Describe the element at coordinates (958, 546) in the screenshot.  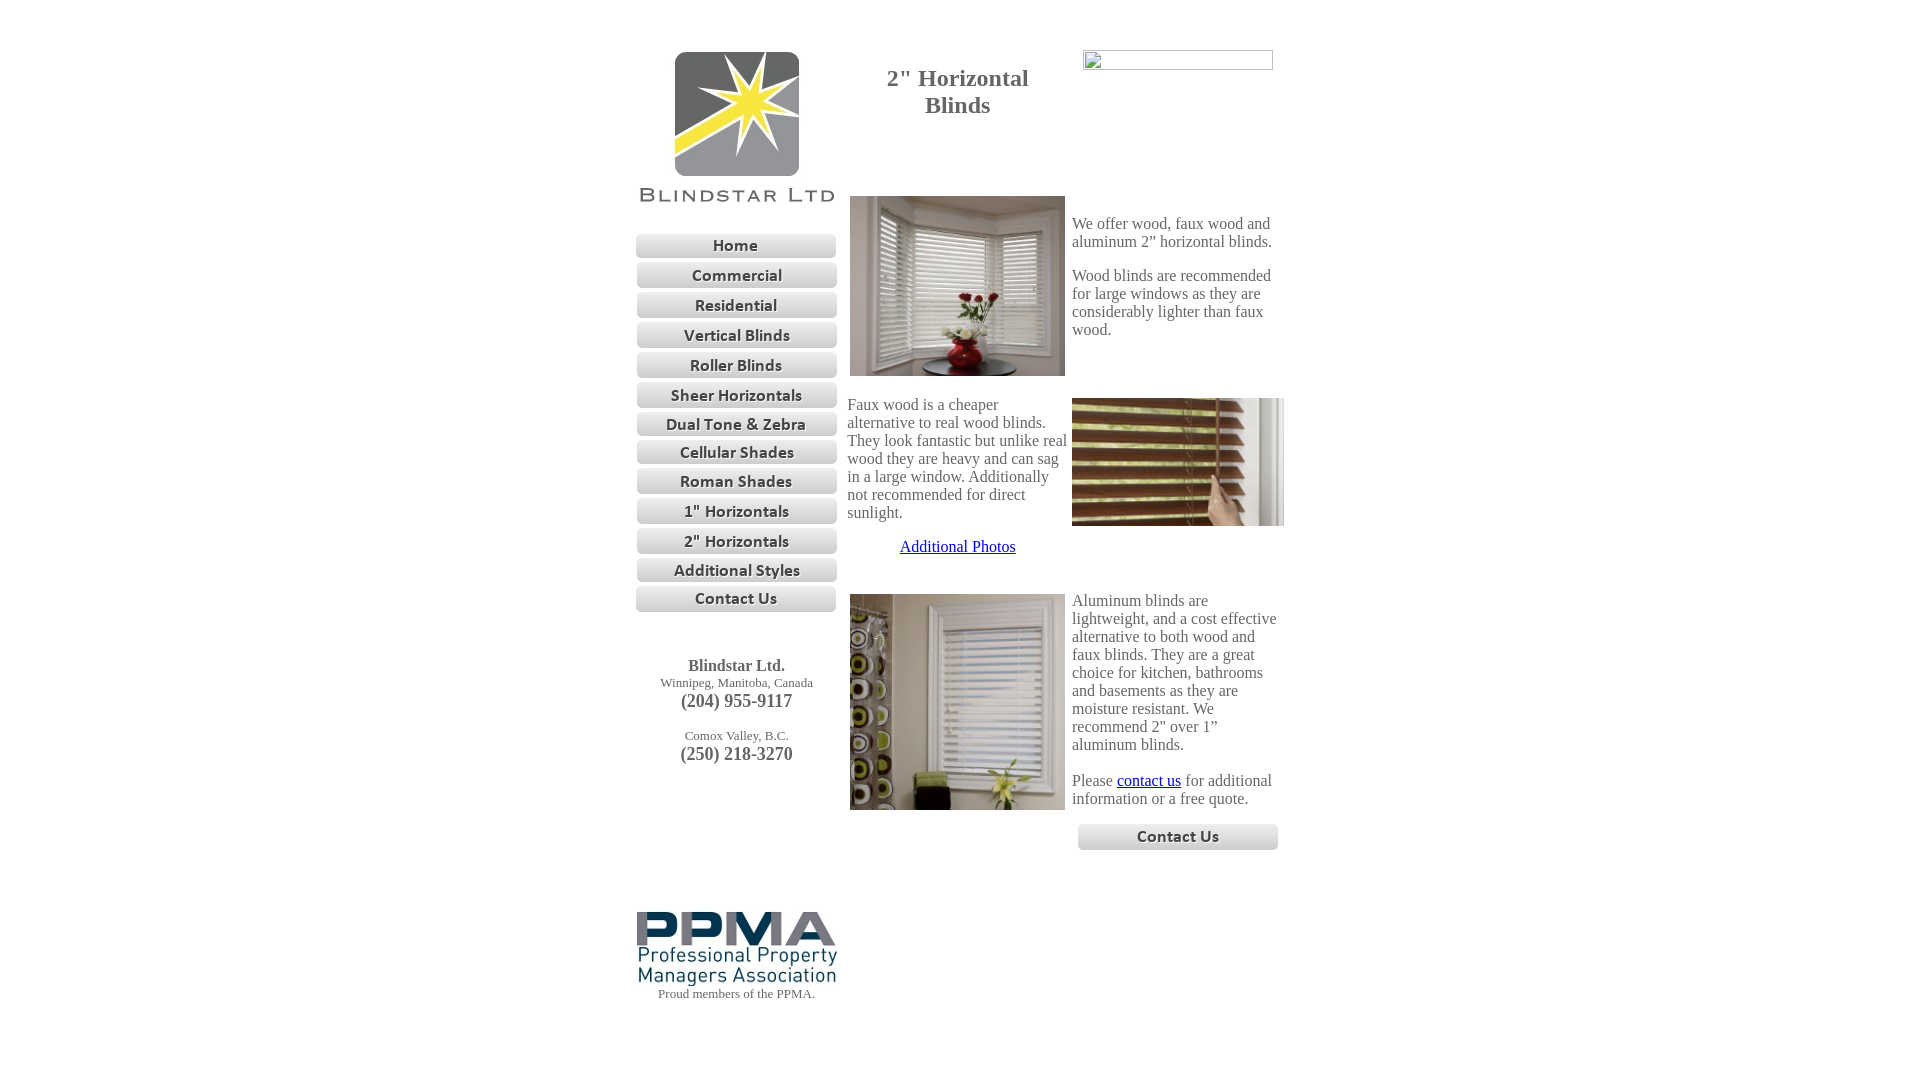
I see `Additional Photos` at that location.